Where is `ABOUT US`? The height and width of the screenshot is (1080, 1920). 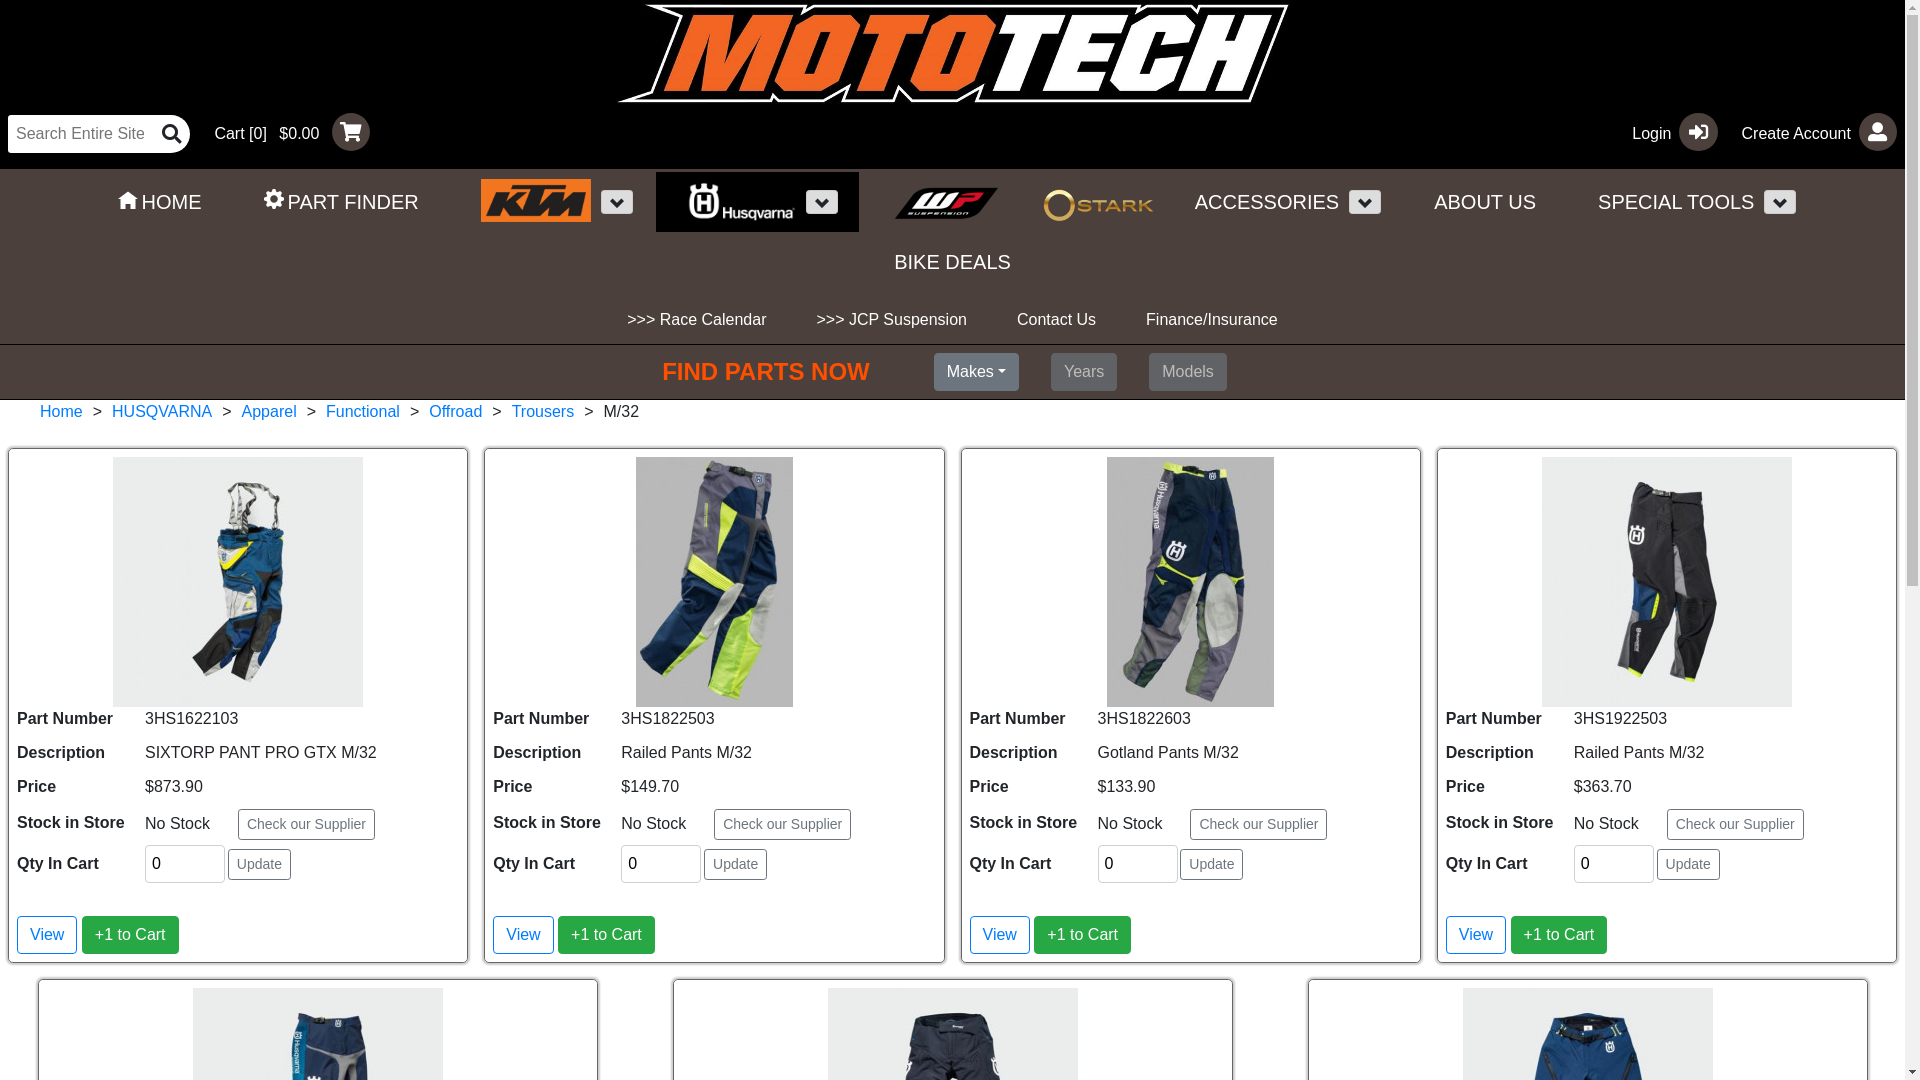 ABOUT US is located at coordinates (1485, 202).